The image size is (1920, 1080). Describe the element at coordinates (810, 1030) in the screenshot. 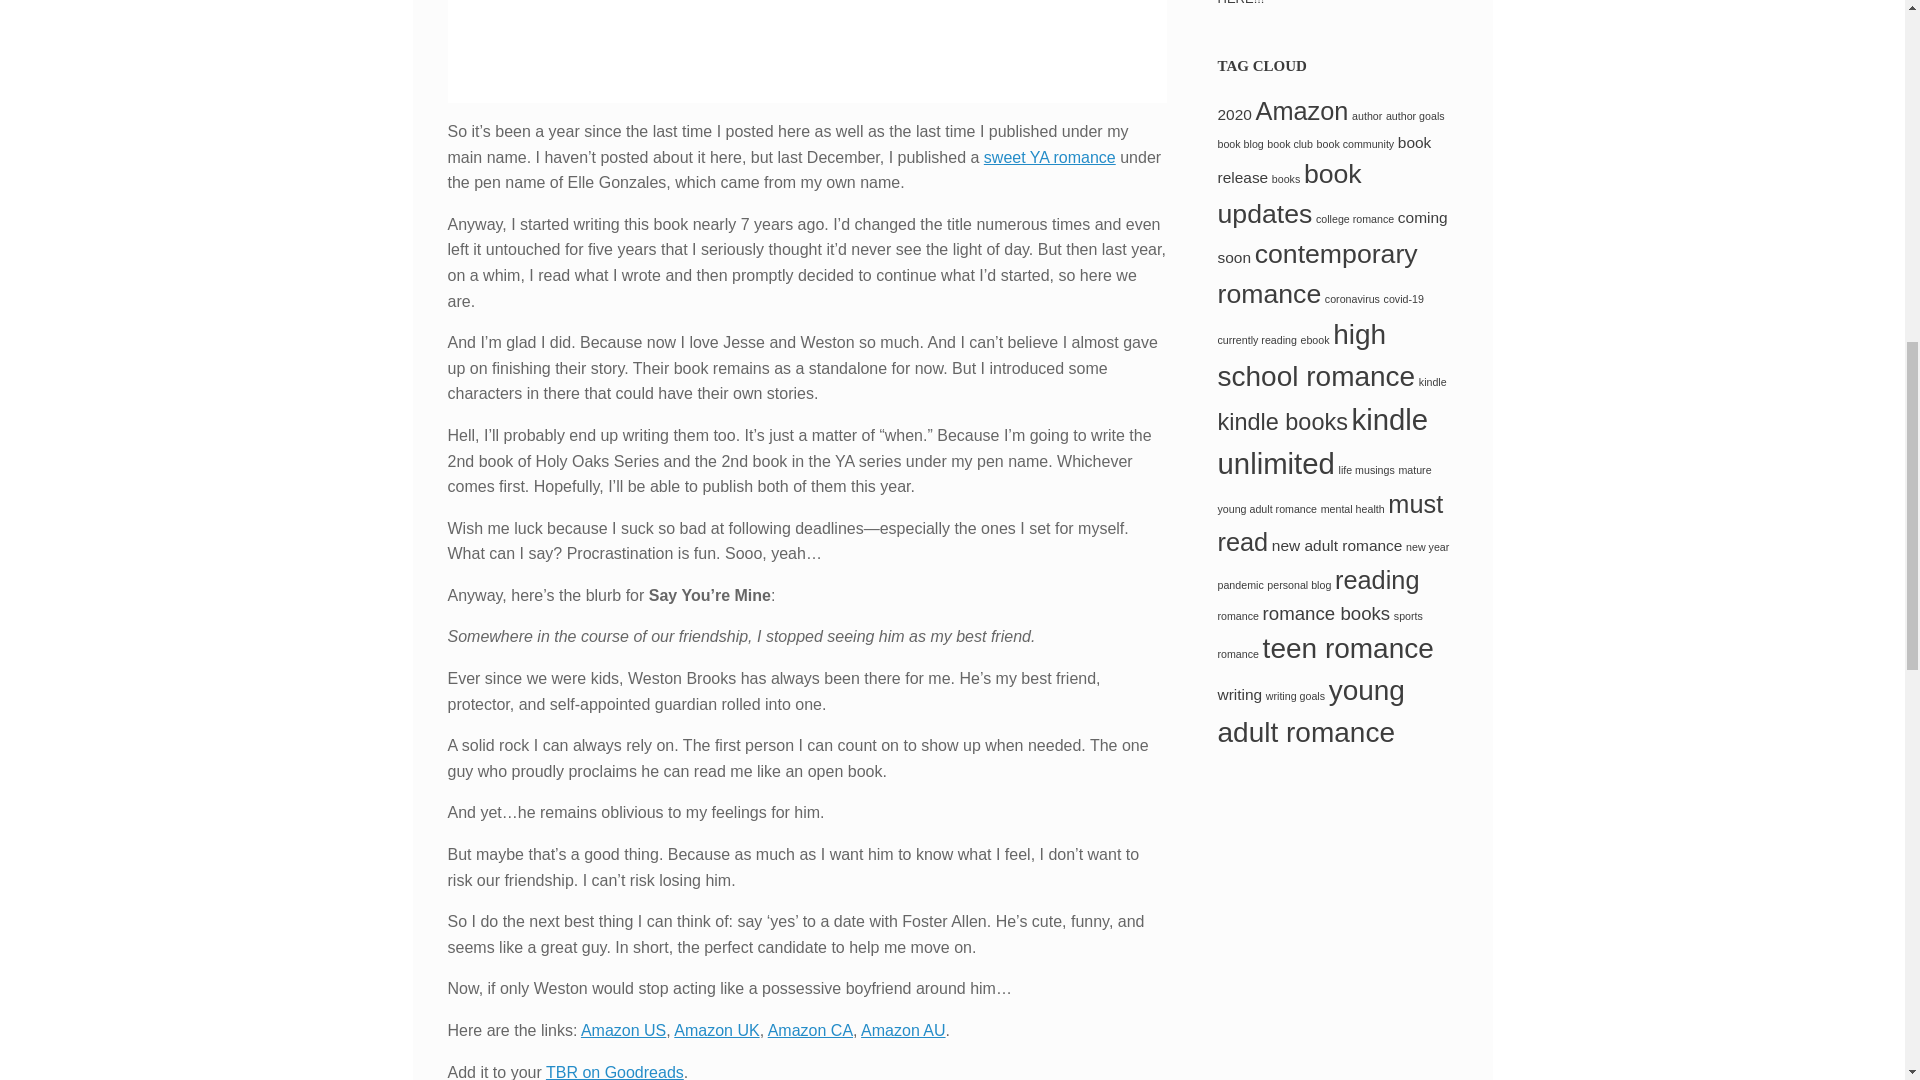

I see `Amazon CA` at that location.